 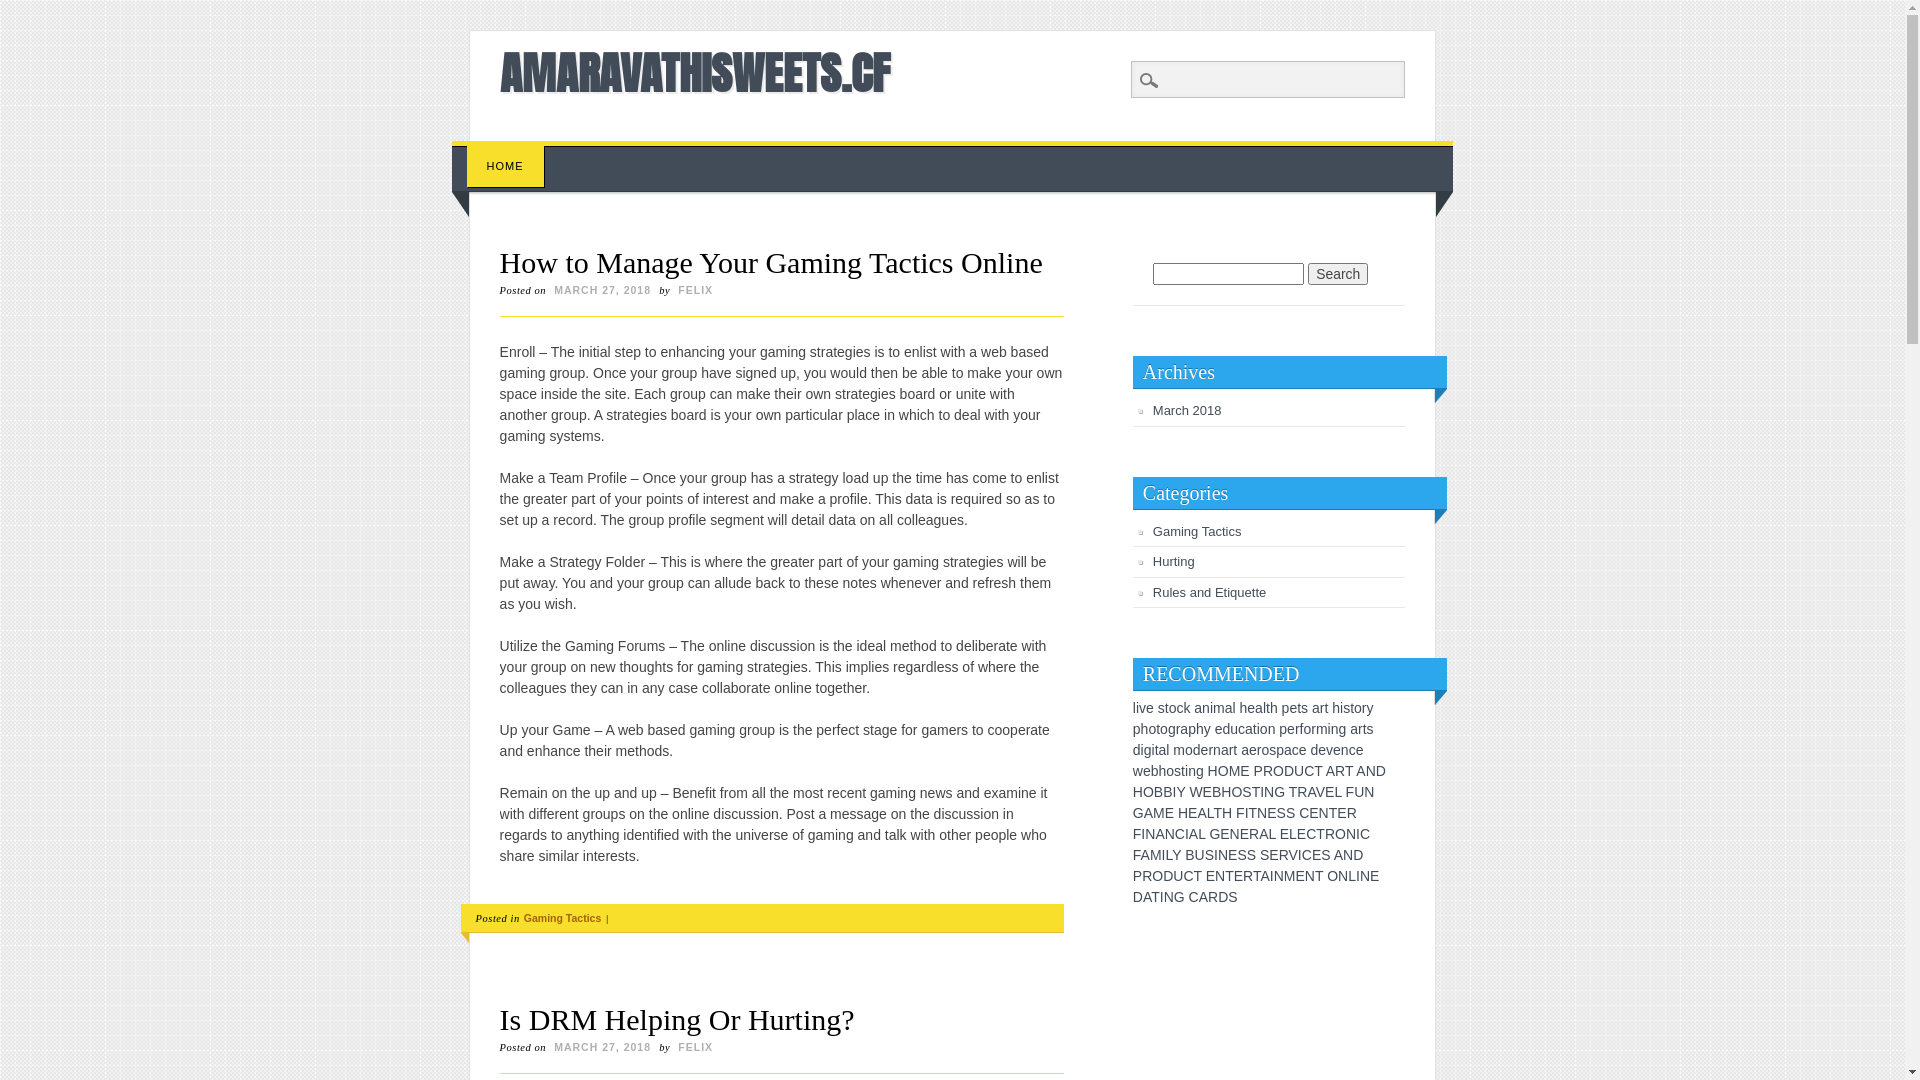 What do you see at coordinates (1324, 813) in the screenshot?
I see `N` at bounding box center [1324, 813].